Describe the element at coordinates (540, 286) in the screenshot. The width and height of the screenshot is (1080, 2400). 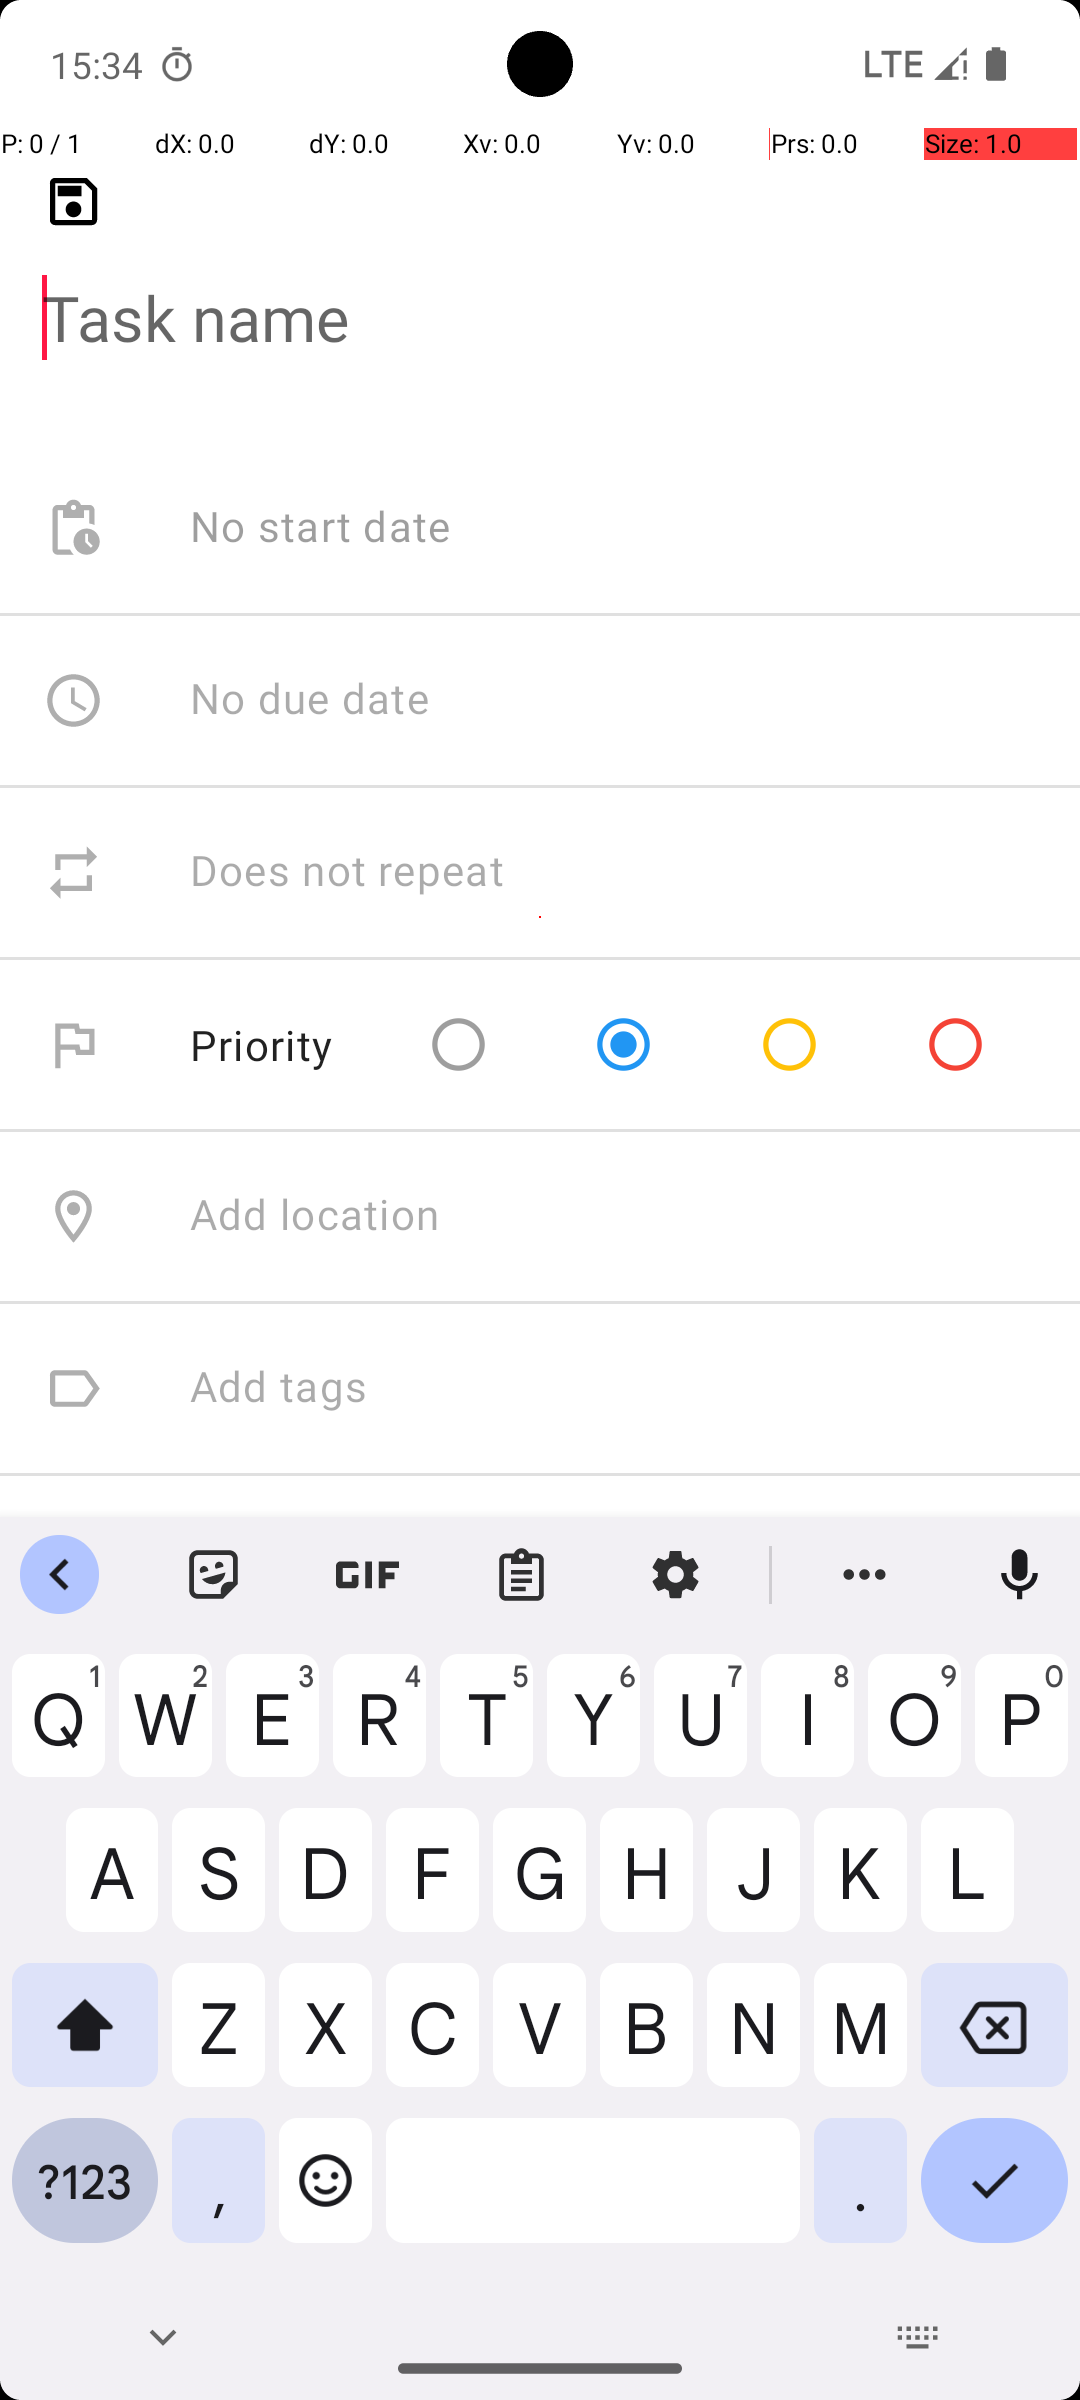
I see `Task name` at that location.